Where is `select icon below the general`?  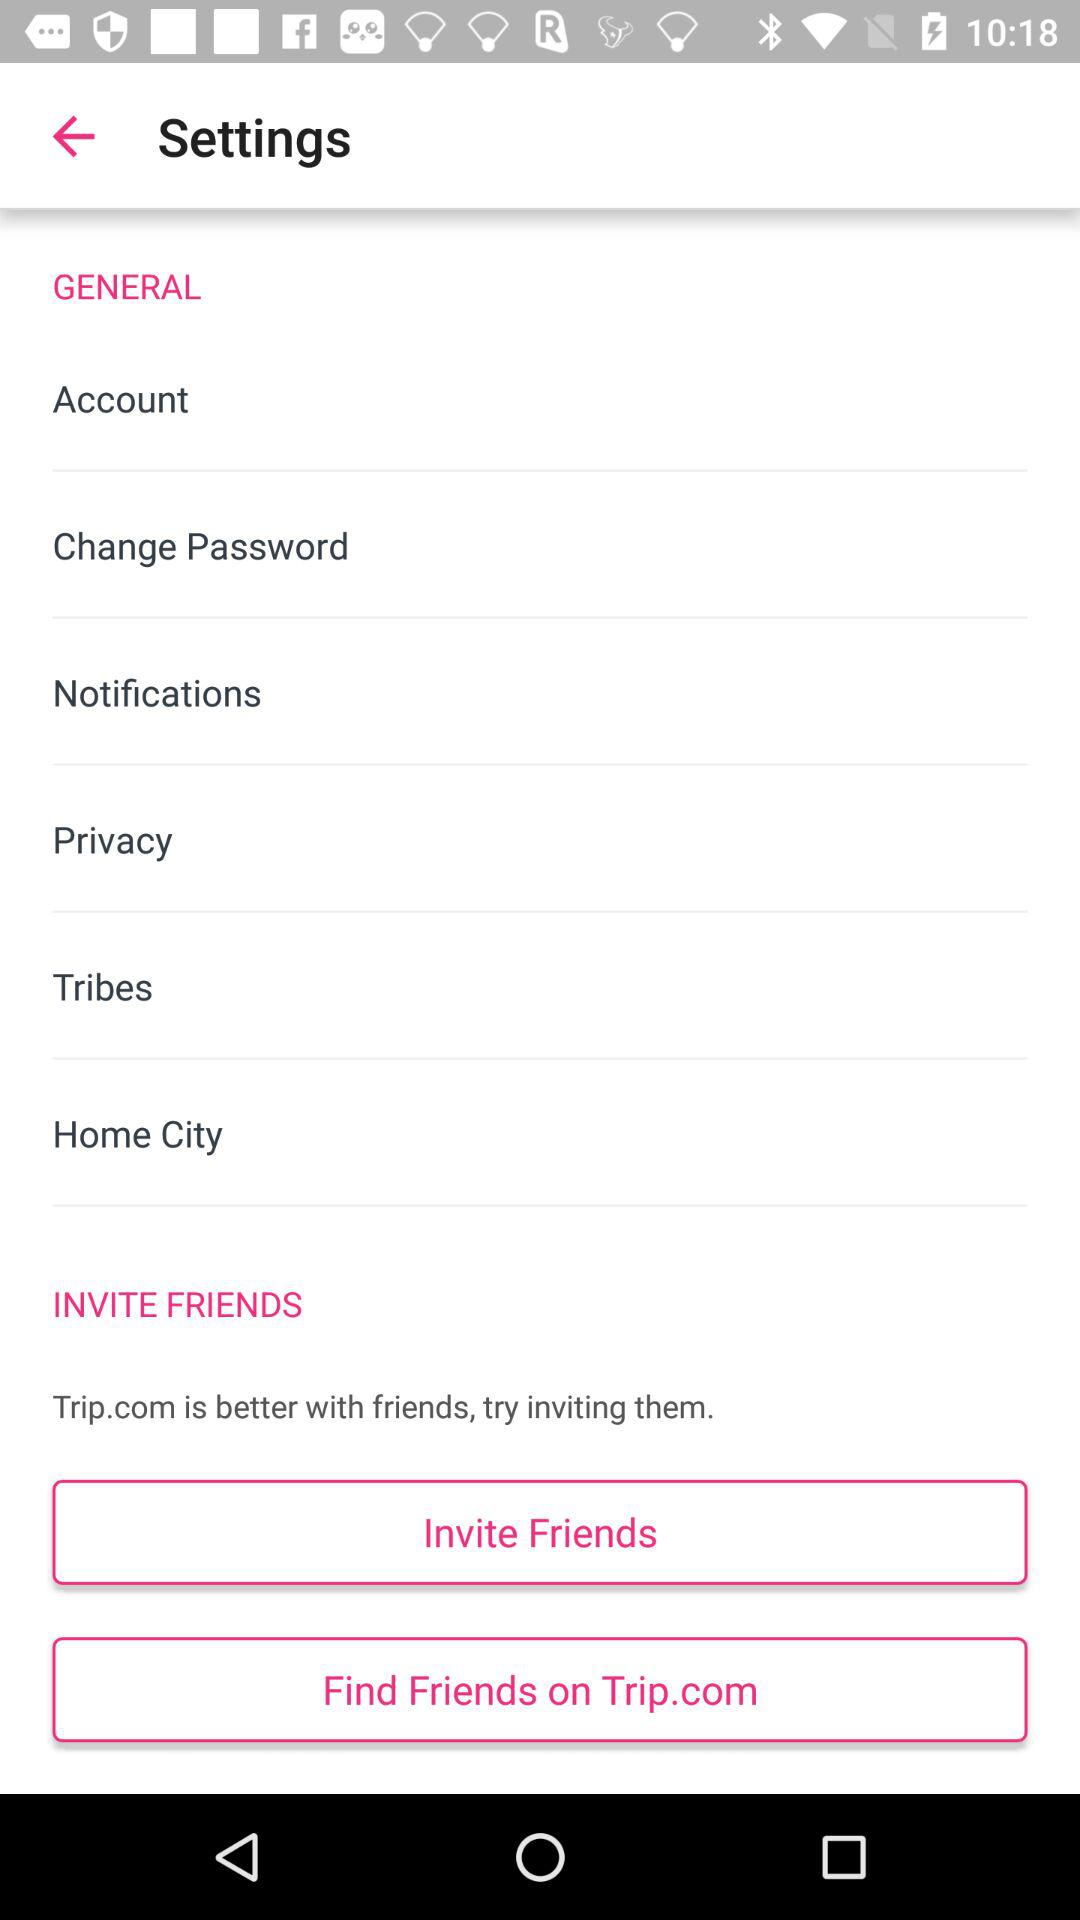 select icon below the general is located at coordinates (540, 398).